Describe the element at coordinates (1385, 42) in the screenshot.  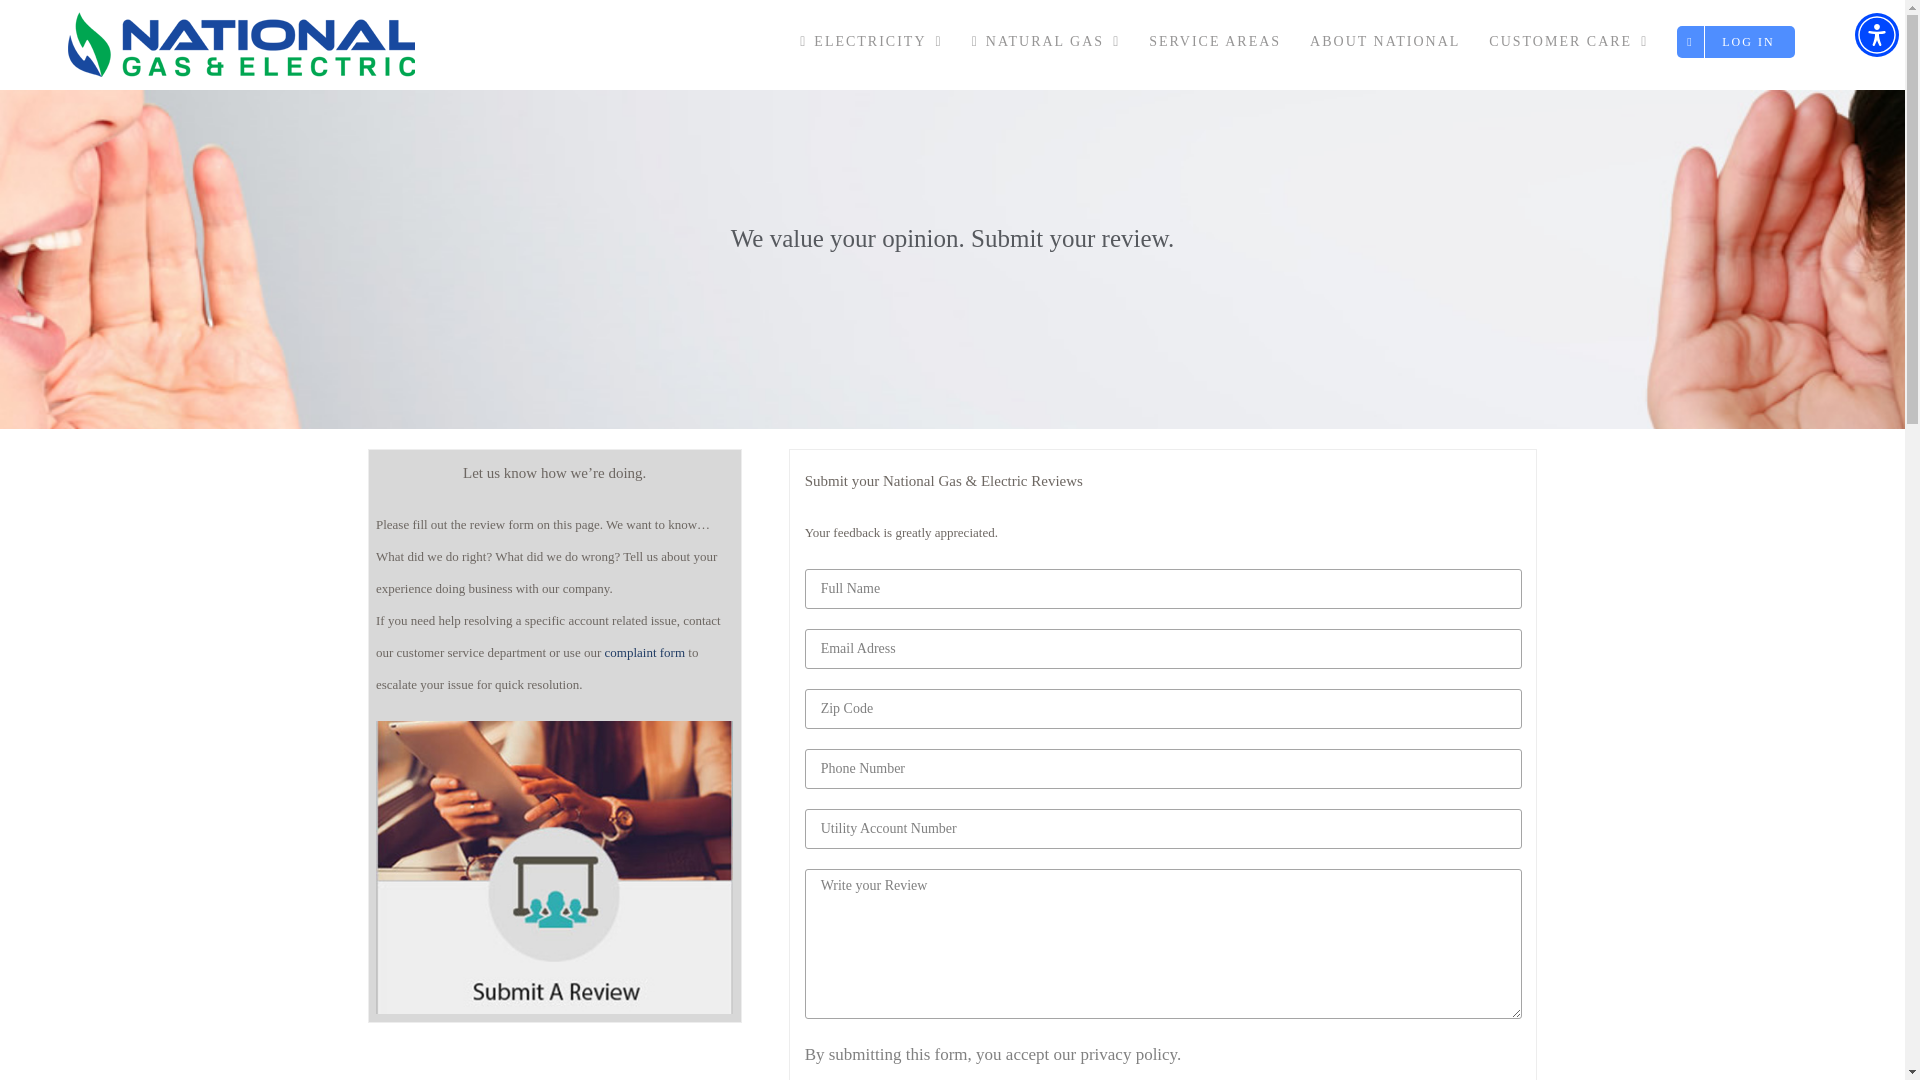
I see `ABOUT NATIONAL` at that location.